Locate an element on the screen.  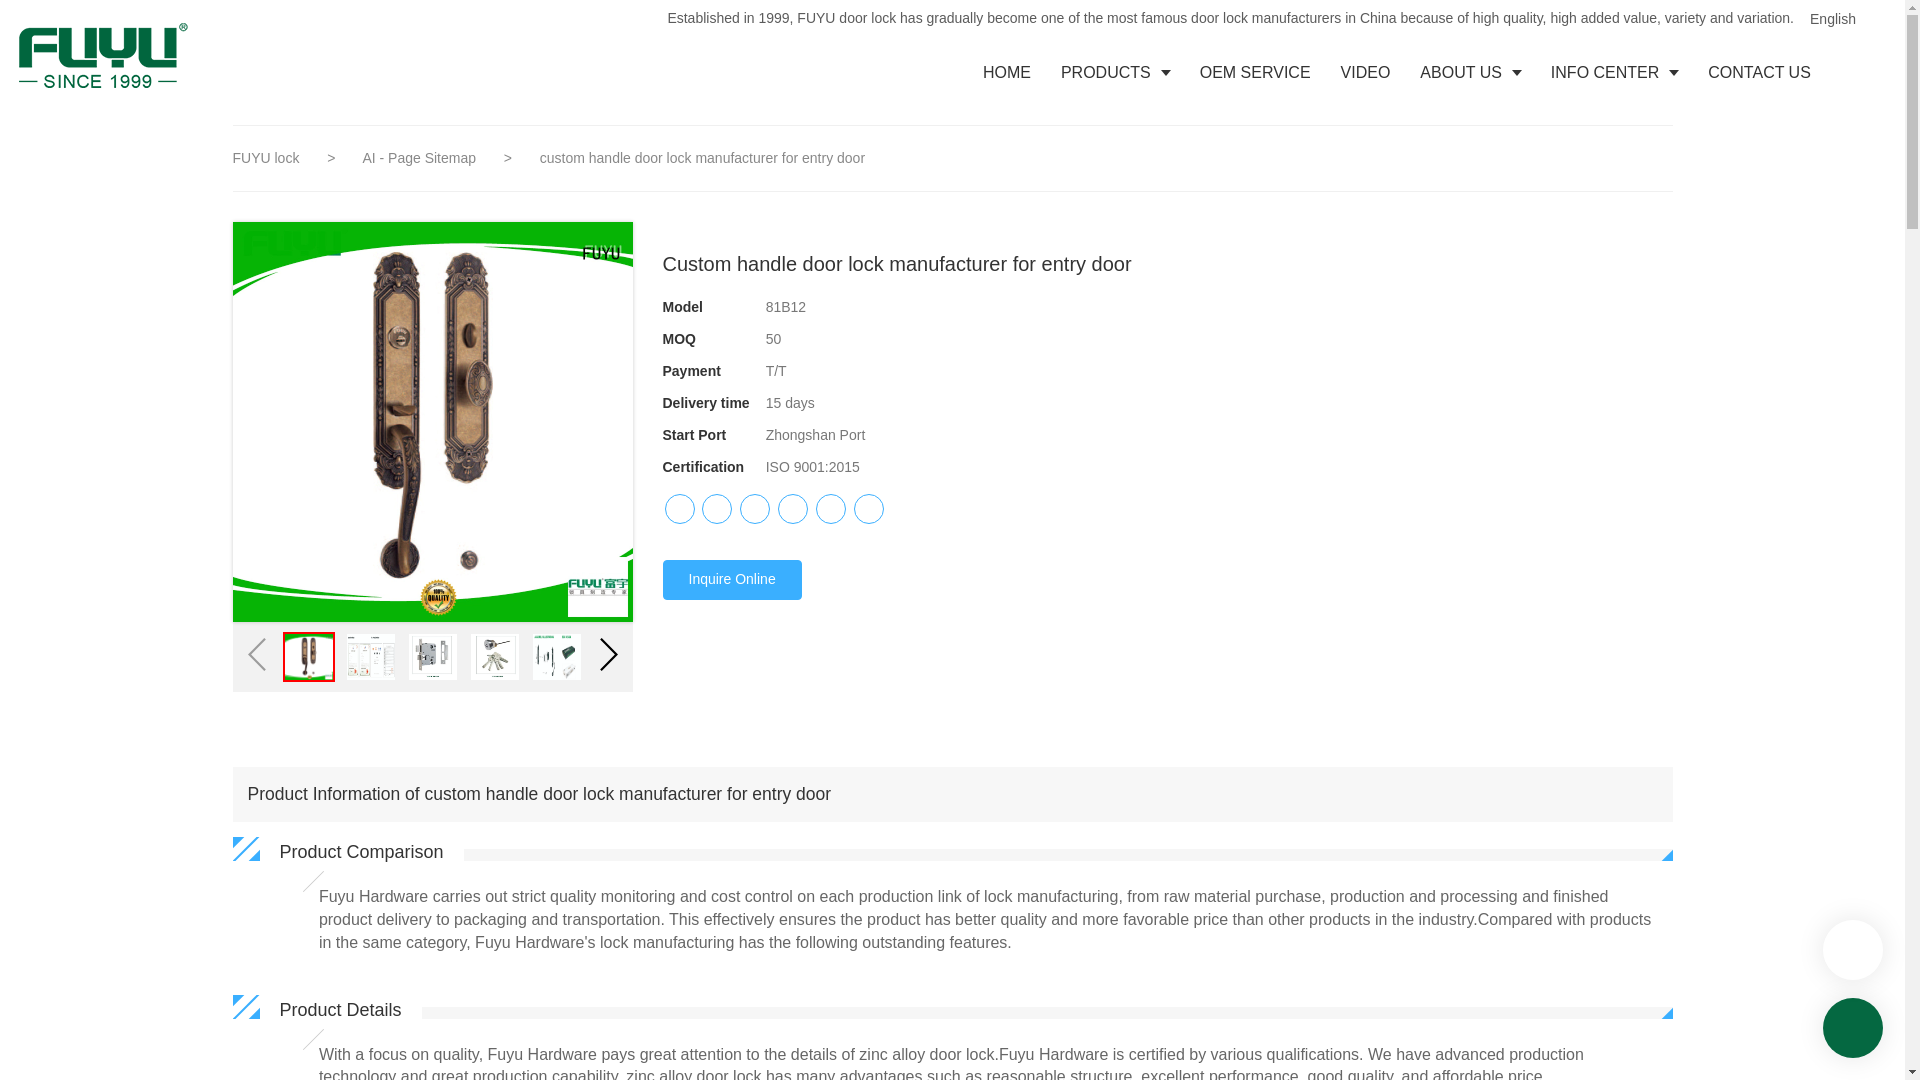
VIDEO is located at coordinates (1366, 72).